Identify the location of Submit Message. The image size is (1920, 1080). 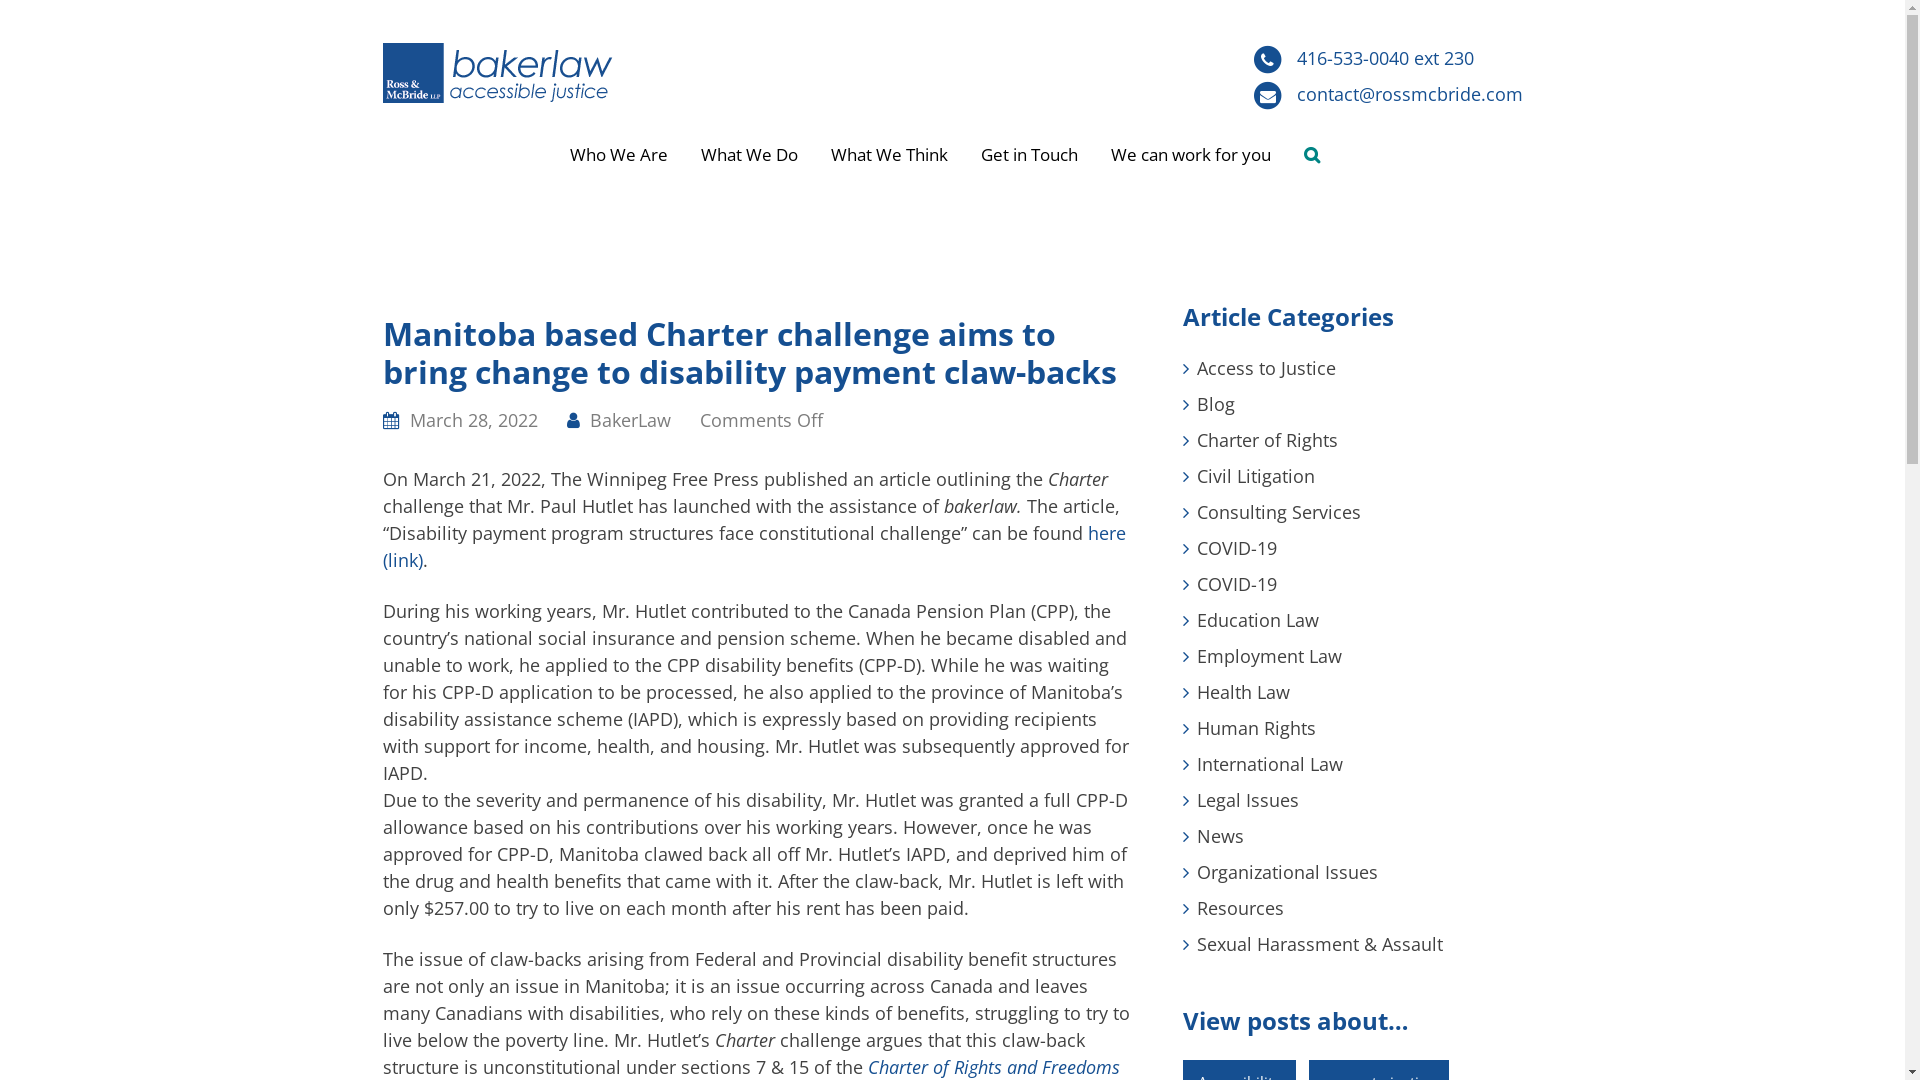
(1146, 866).